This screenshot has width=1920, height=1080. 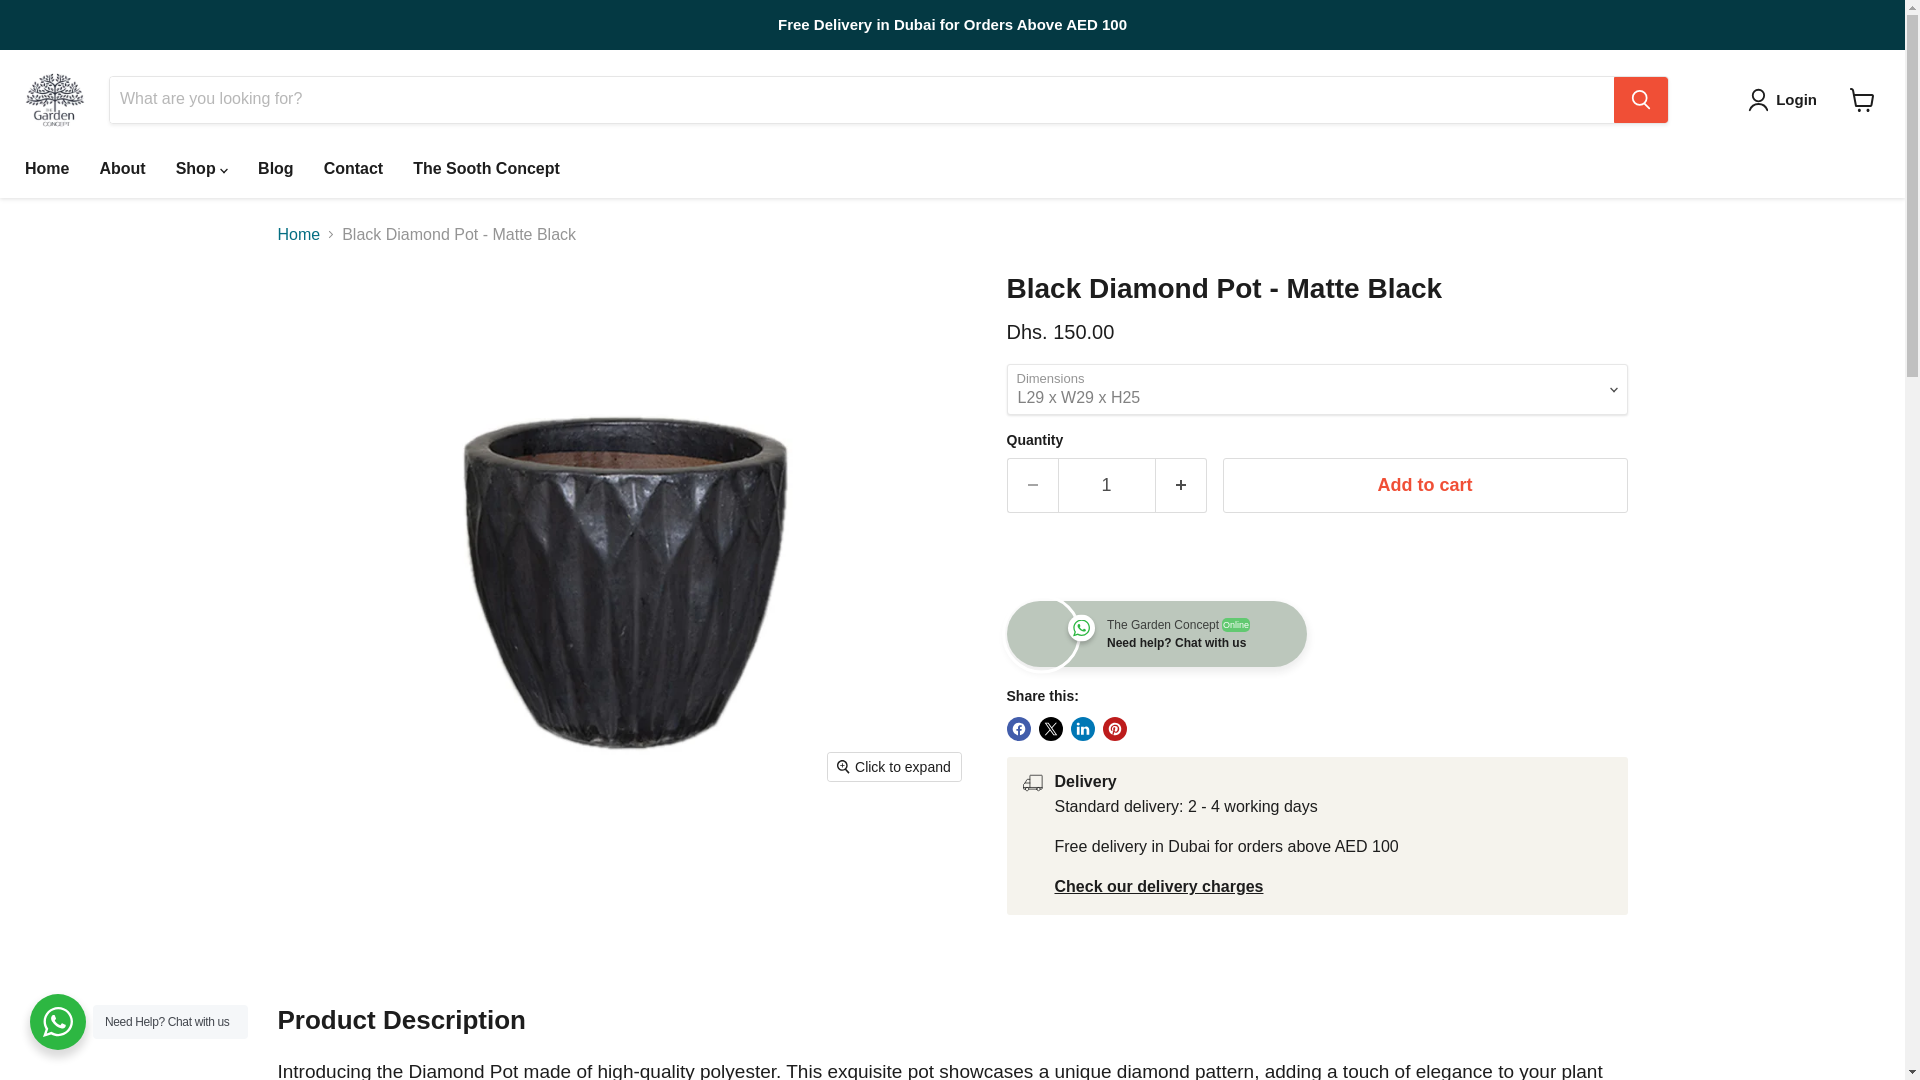 I want to click on 1, so click(x=1106, y=485).